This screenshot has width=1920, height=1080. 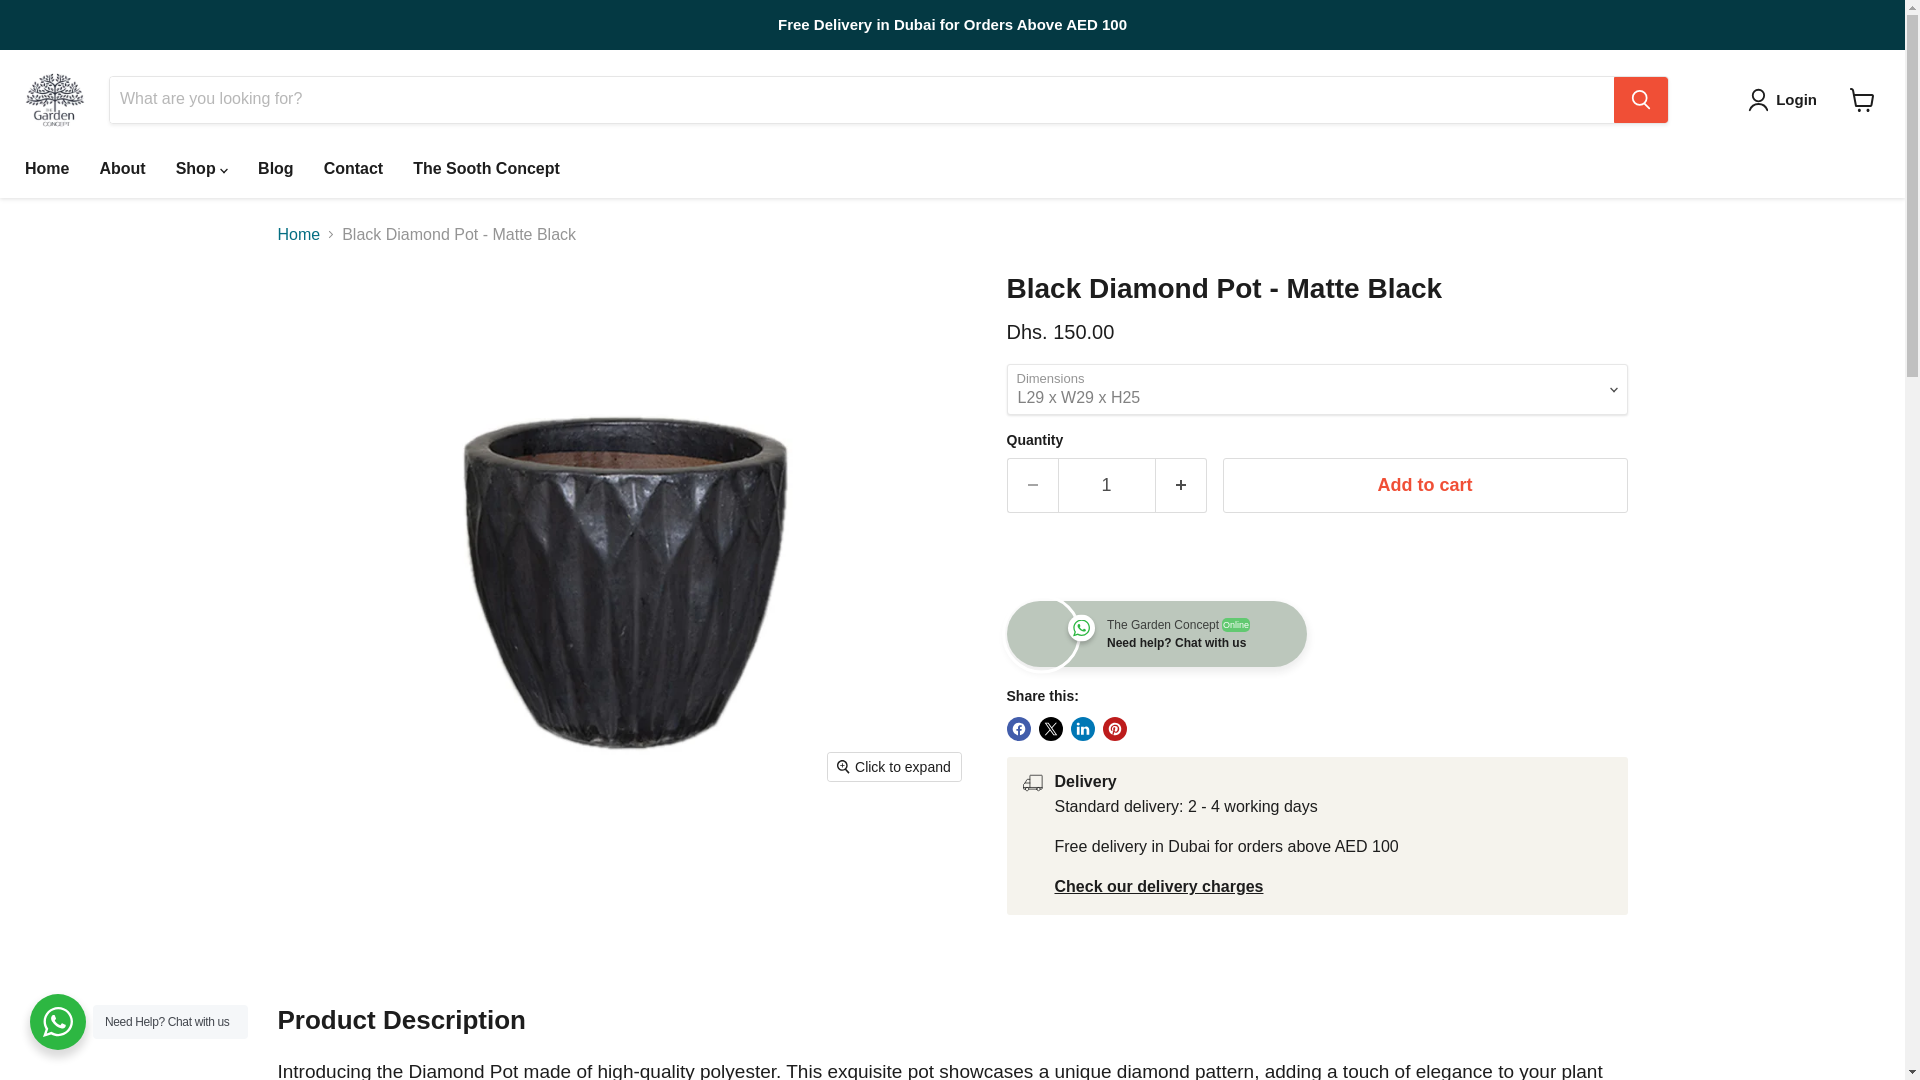 I want to click on 1, so click(x=1106, y=485).